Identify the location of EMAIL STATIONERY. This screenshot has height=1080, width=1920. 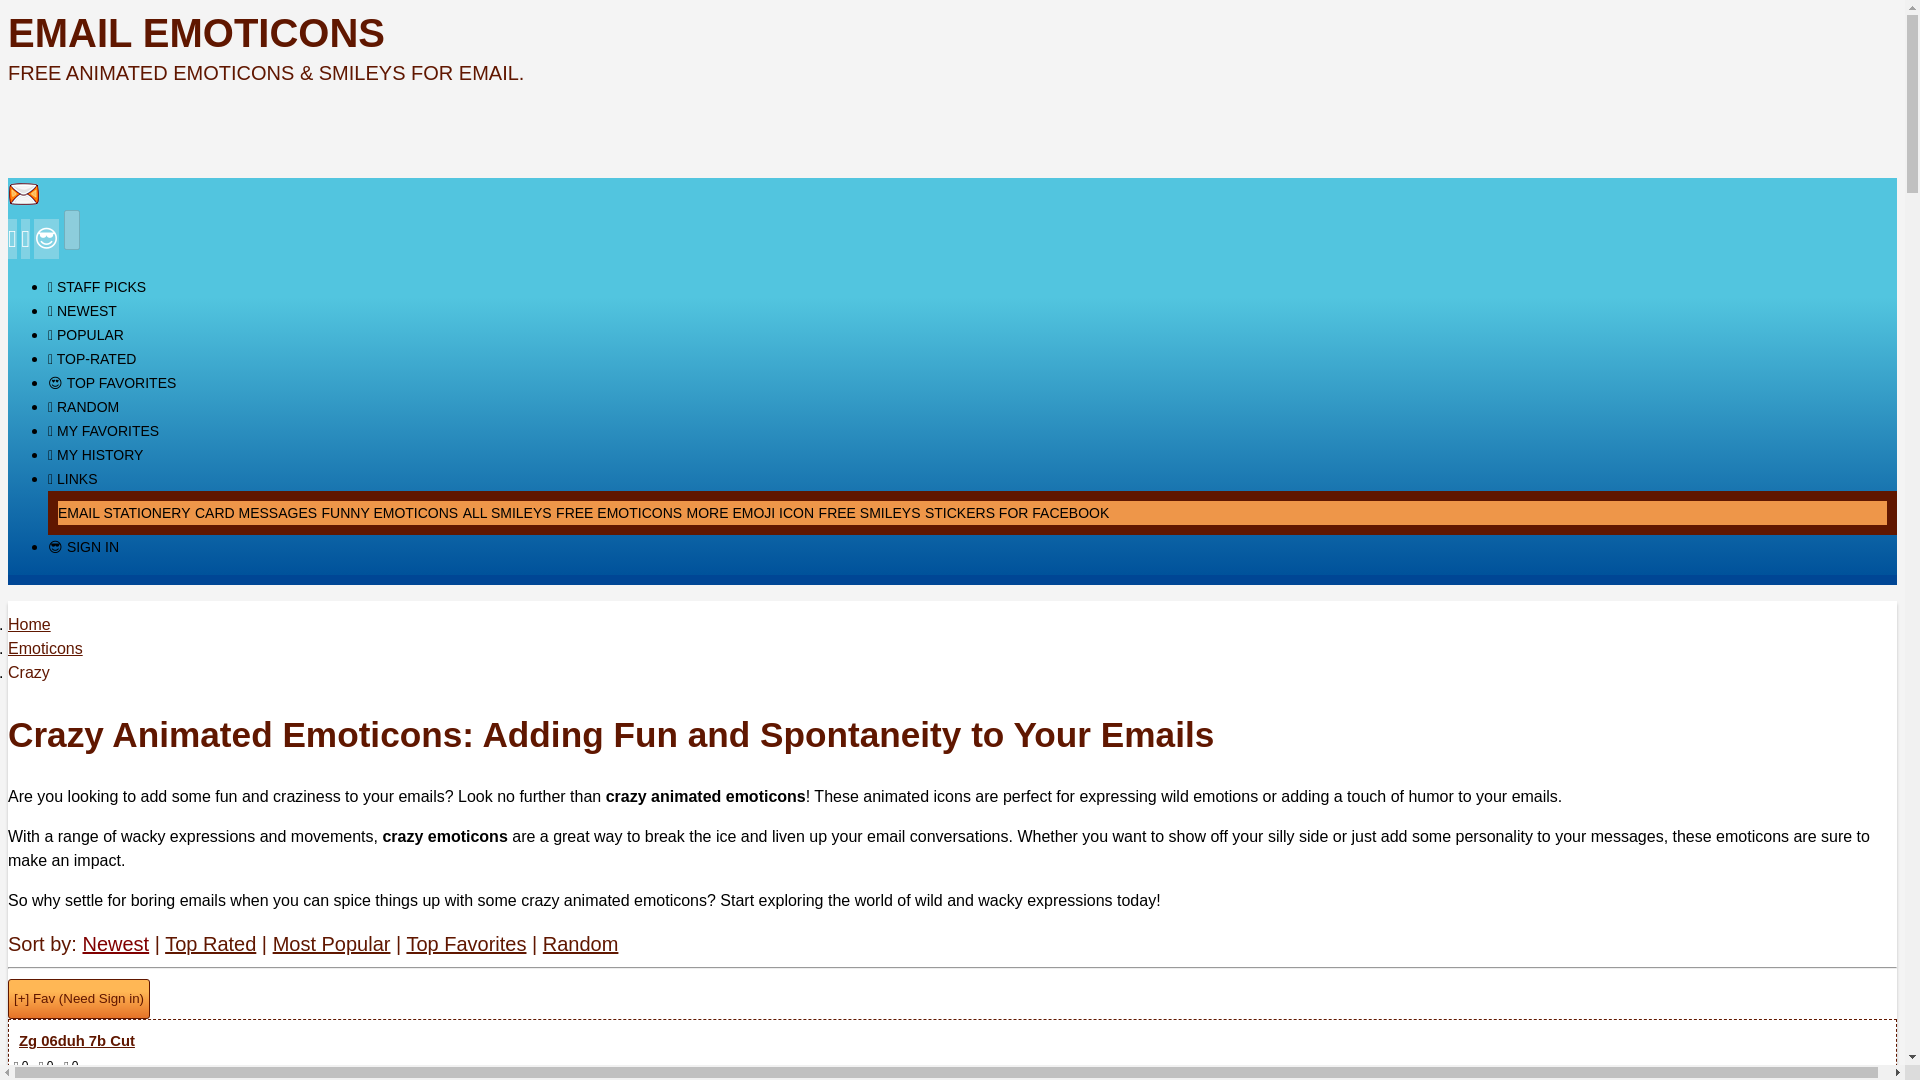
(124, 512).